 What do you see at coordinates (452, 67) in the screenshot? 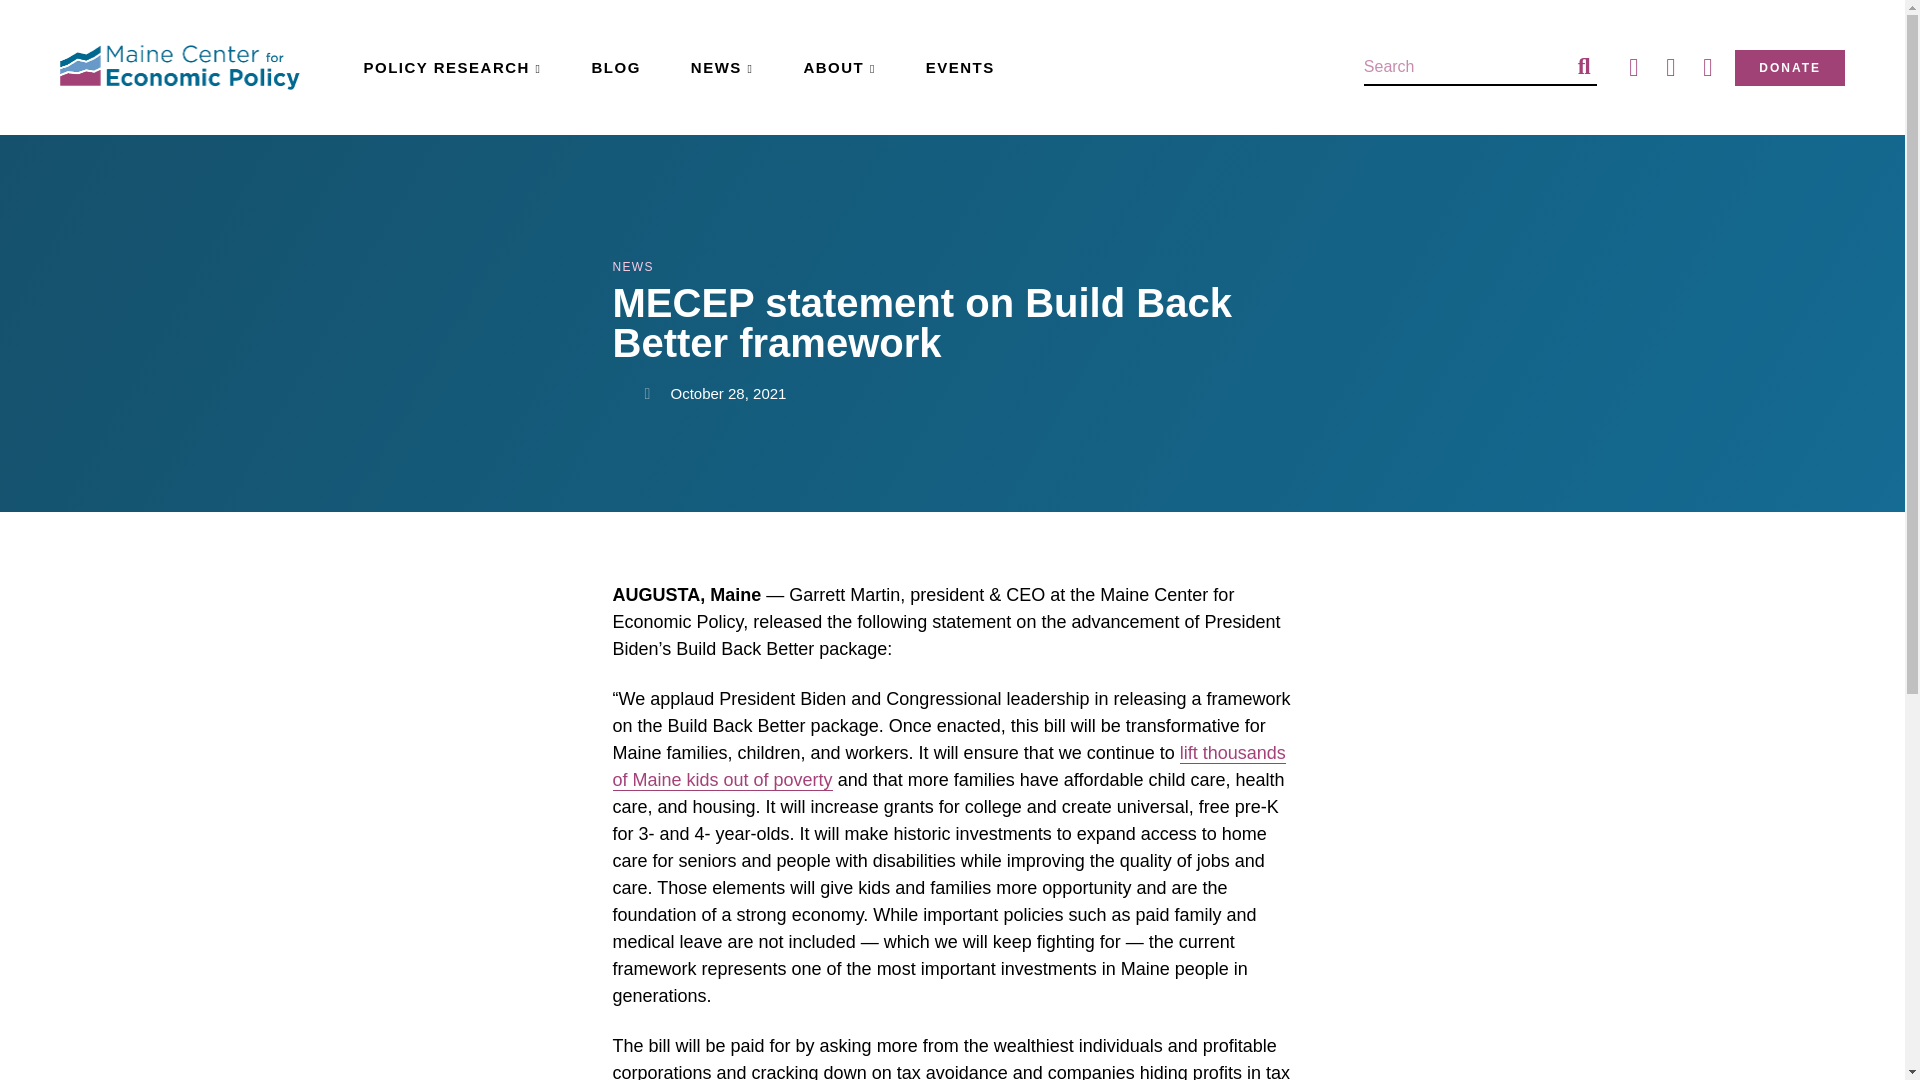
I see `POLICY RESEARCH` at bounding box center [452, 67].